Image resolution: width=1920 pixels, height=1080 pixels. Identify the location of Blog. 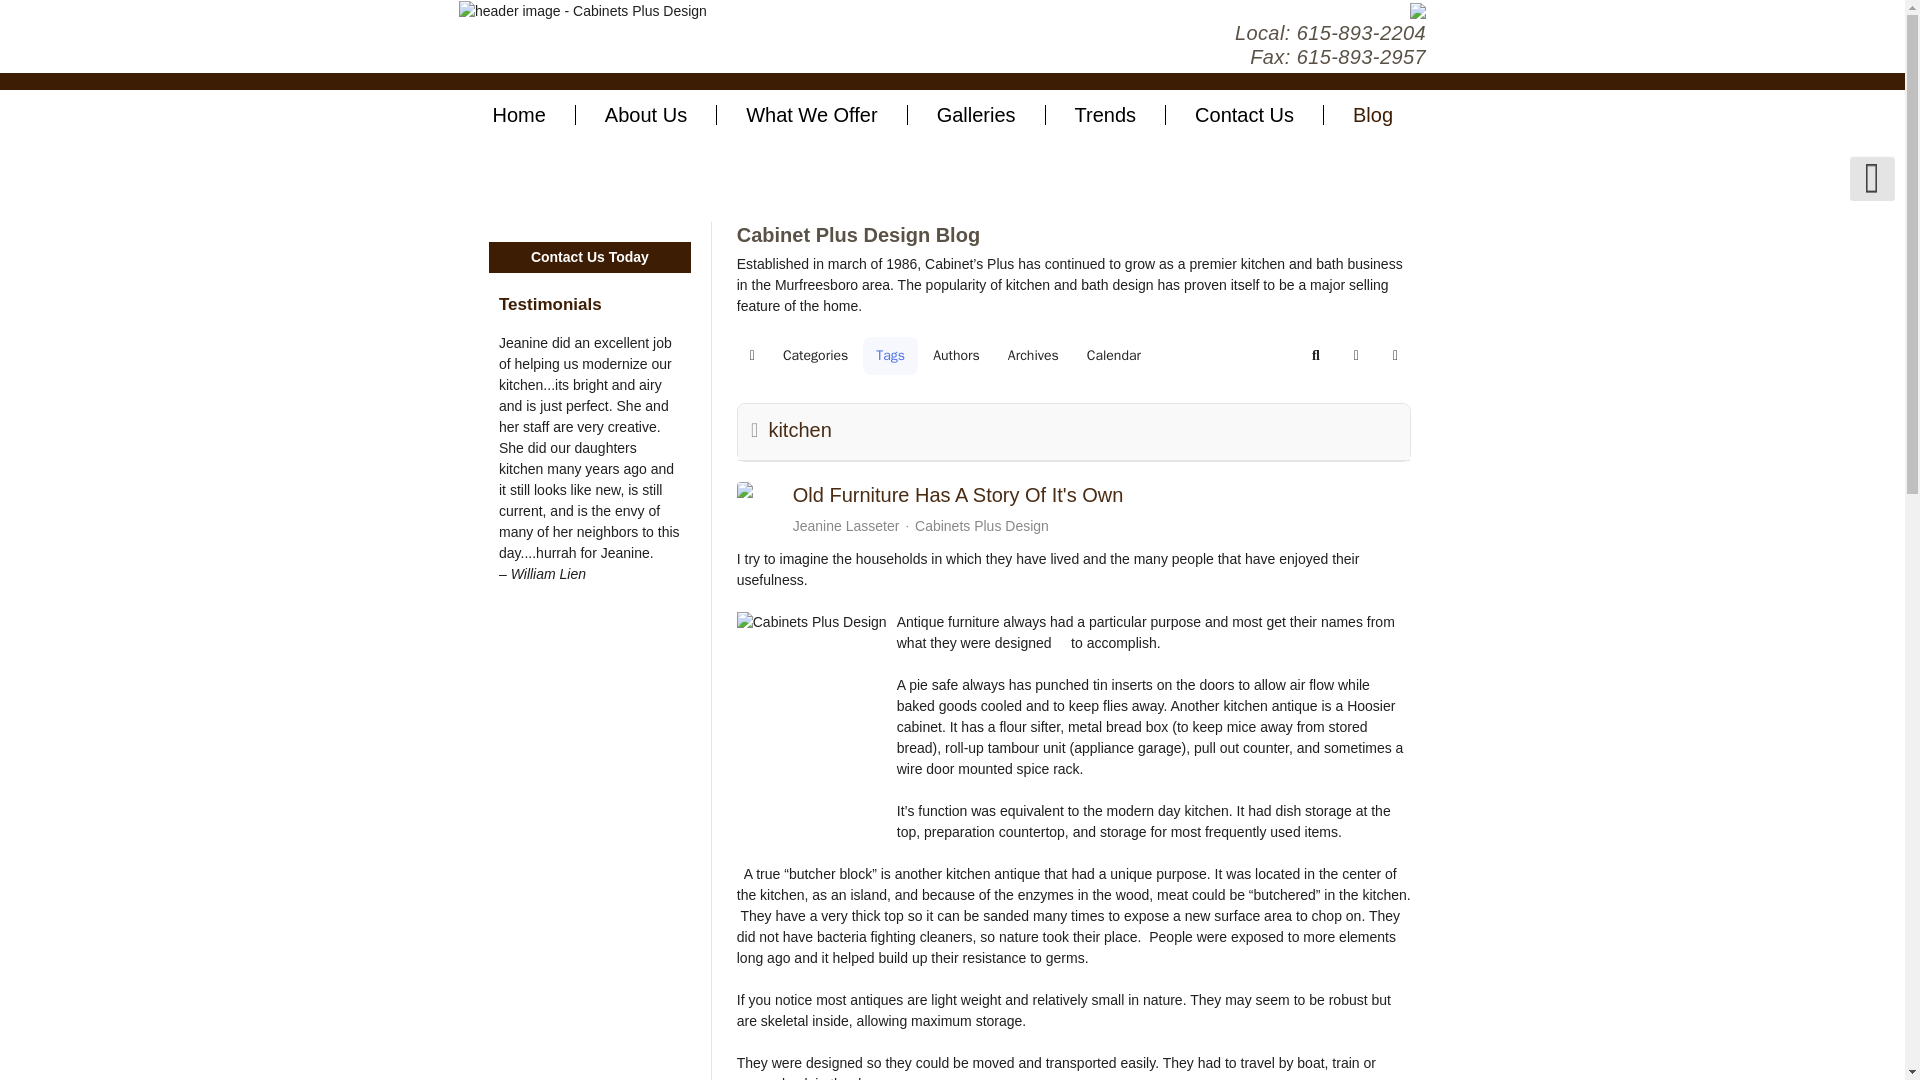
(1373, 114).